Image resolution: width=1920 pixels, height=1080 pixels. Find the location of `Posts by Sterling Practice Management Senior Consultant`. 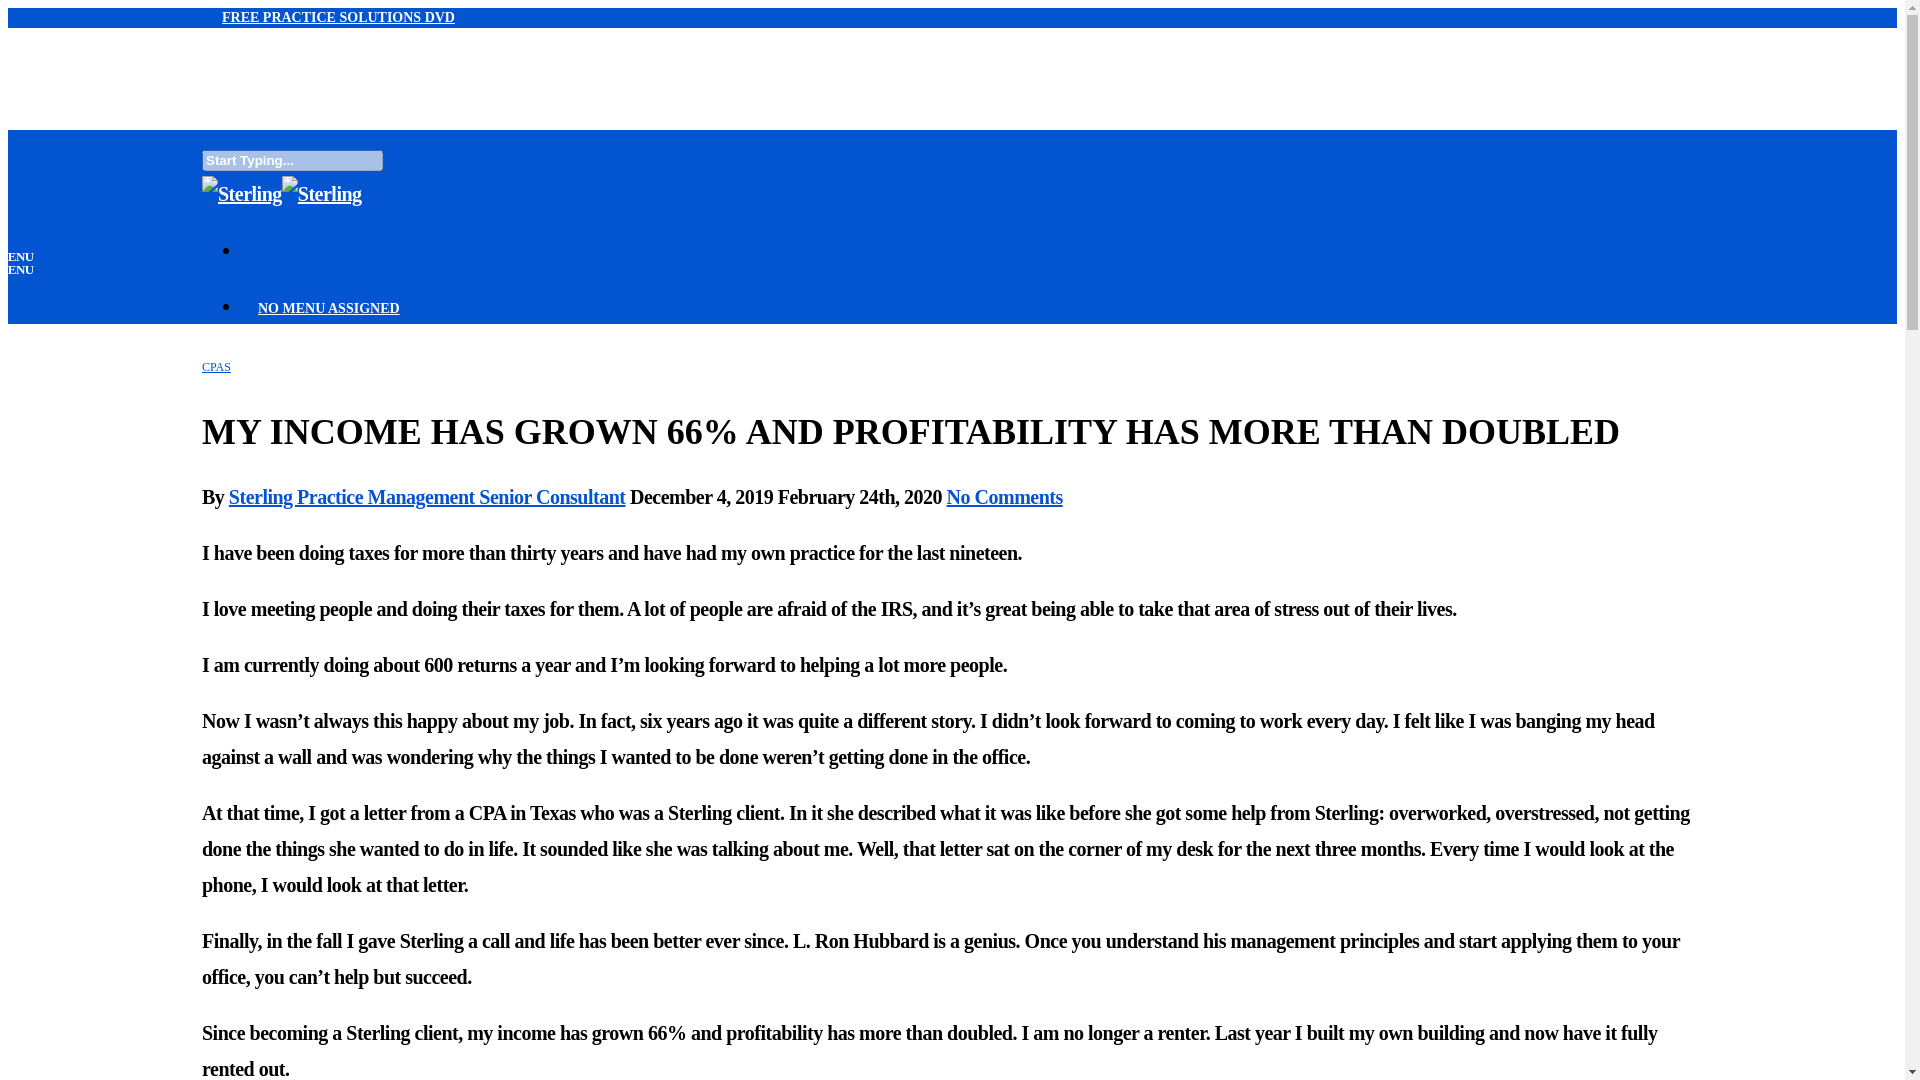

Posts by Sterling Practice Management Senior Consultant is located at coordinates (426, 496).